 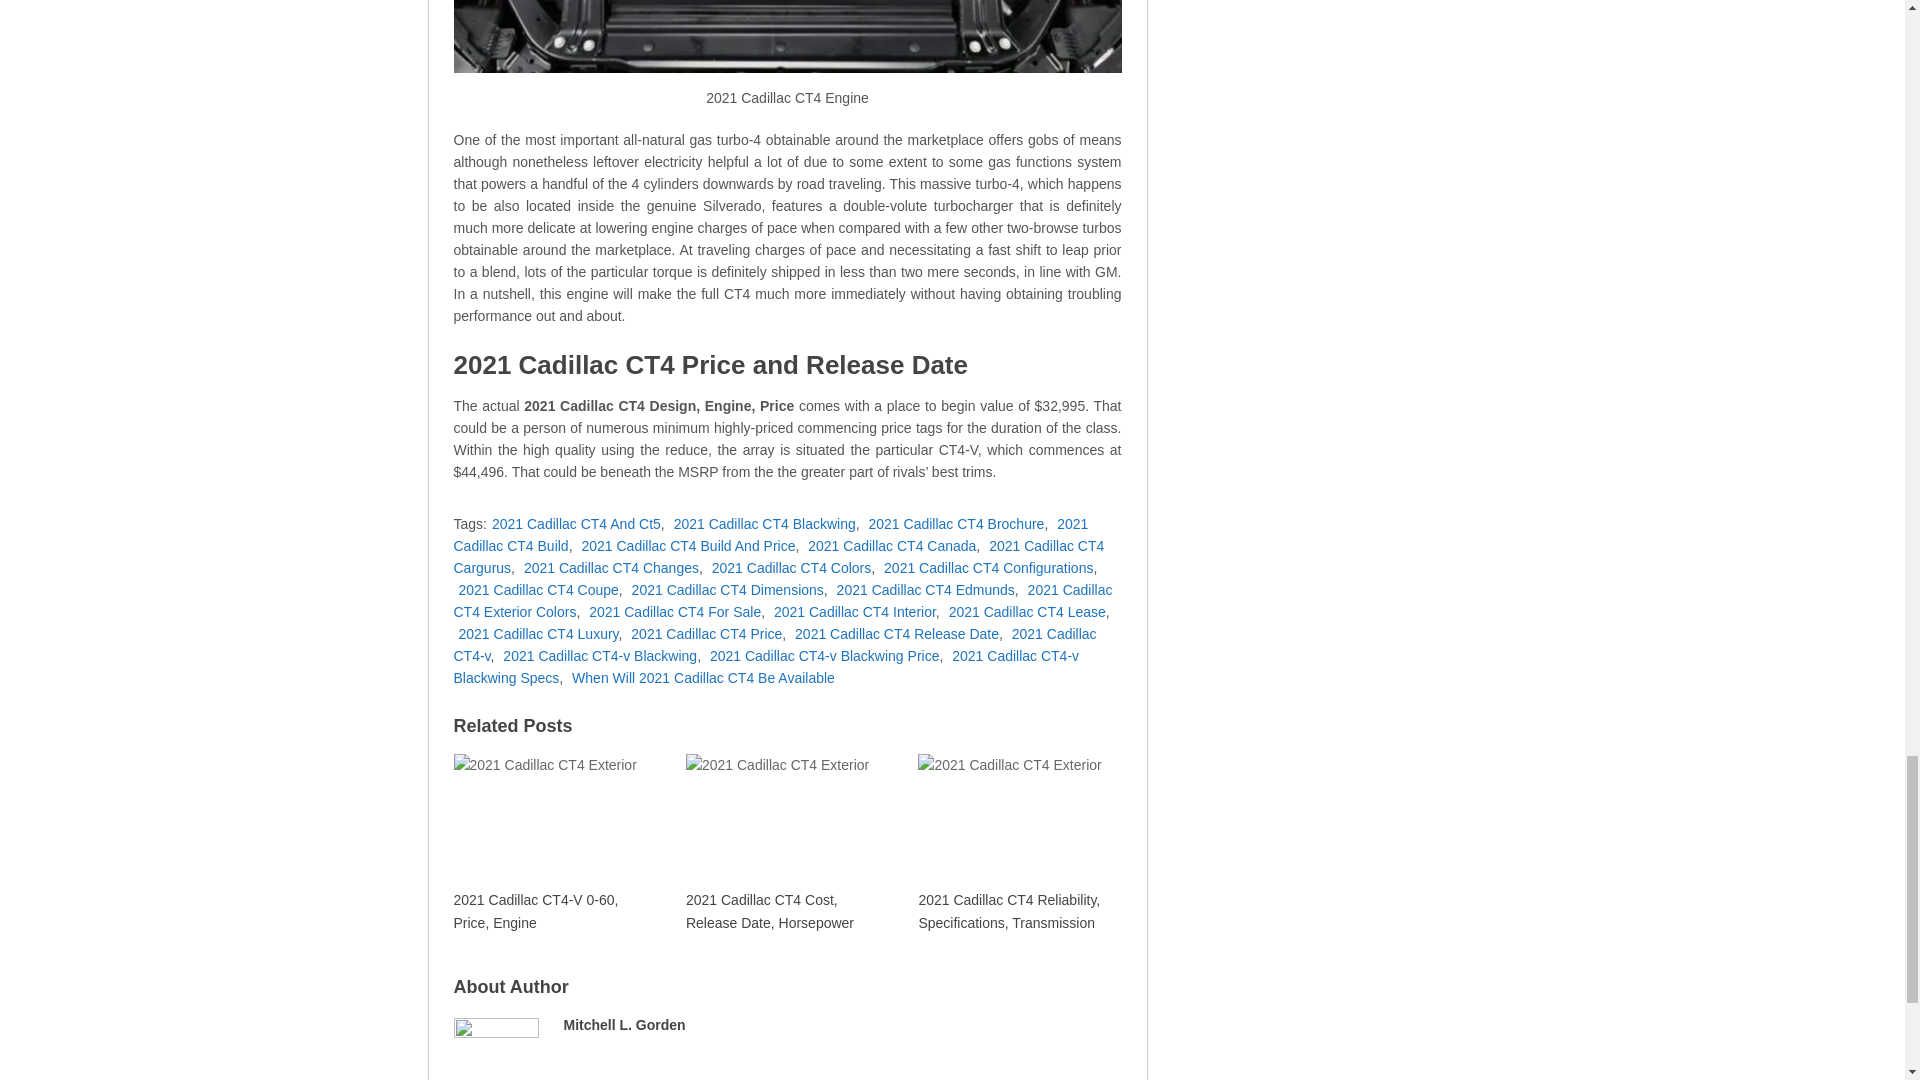 What do you see at coordinates (764, 524) in the screenshot?
I see `2021 Cadillac CT4 Blackwing` at bounding box center [764, 524].